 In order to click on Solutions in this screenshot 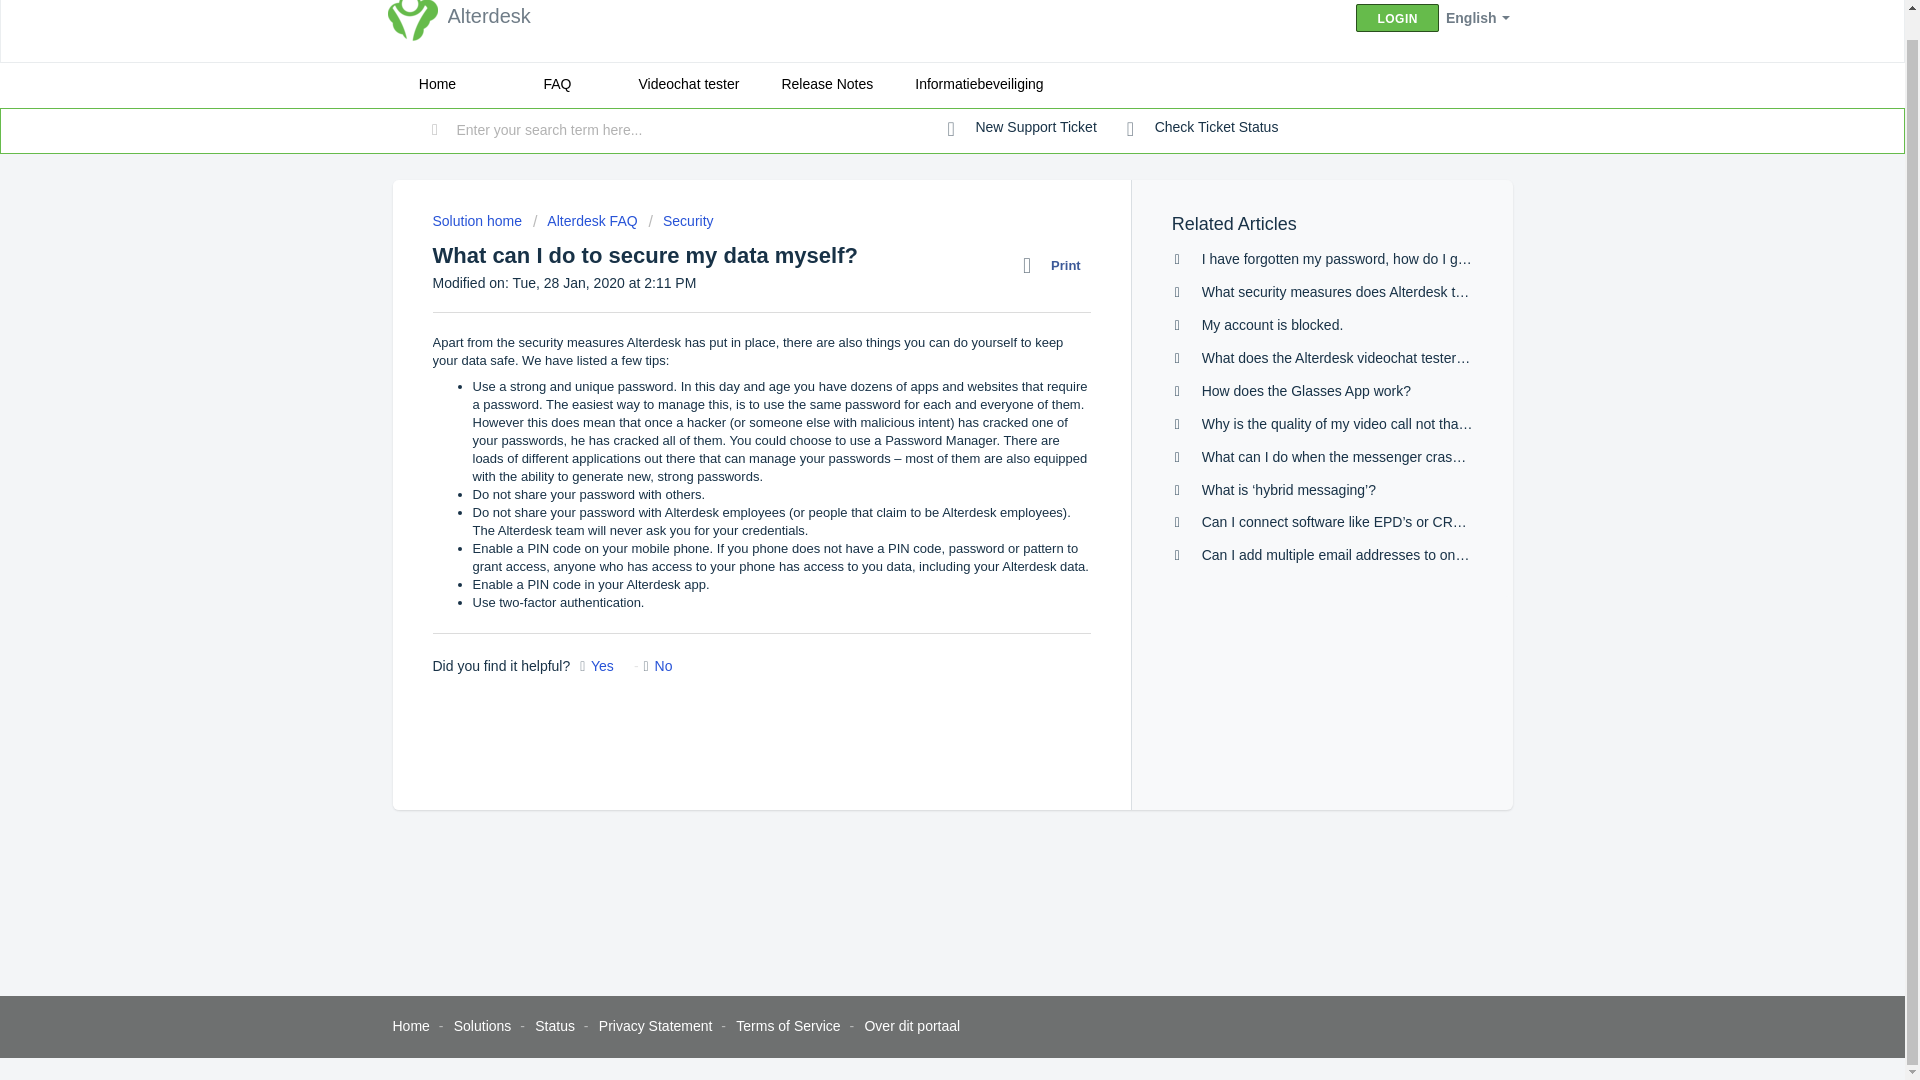, I will do `click(482, 1026)`.